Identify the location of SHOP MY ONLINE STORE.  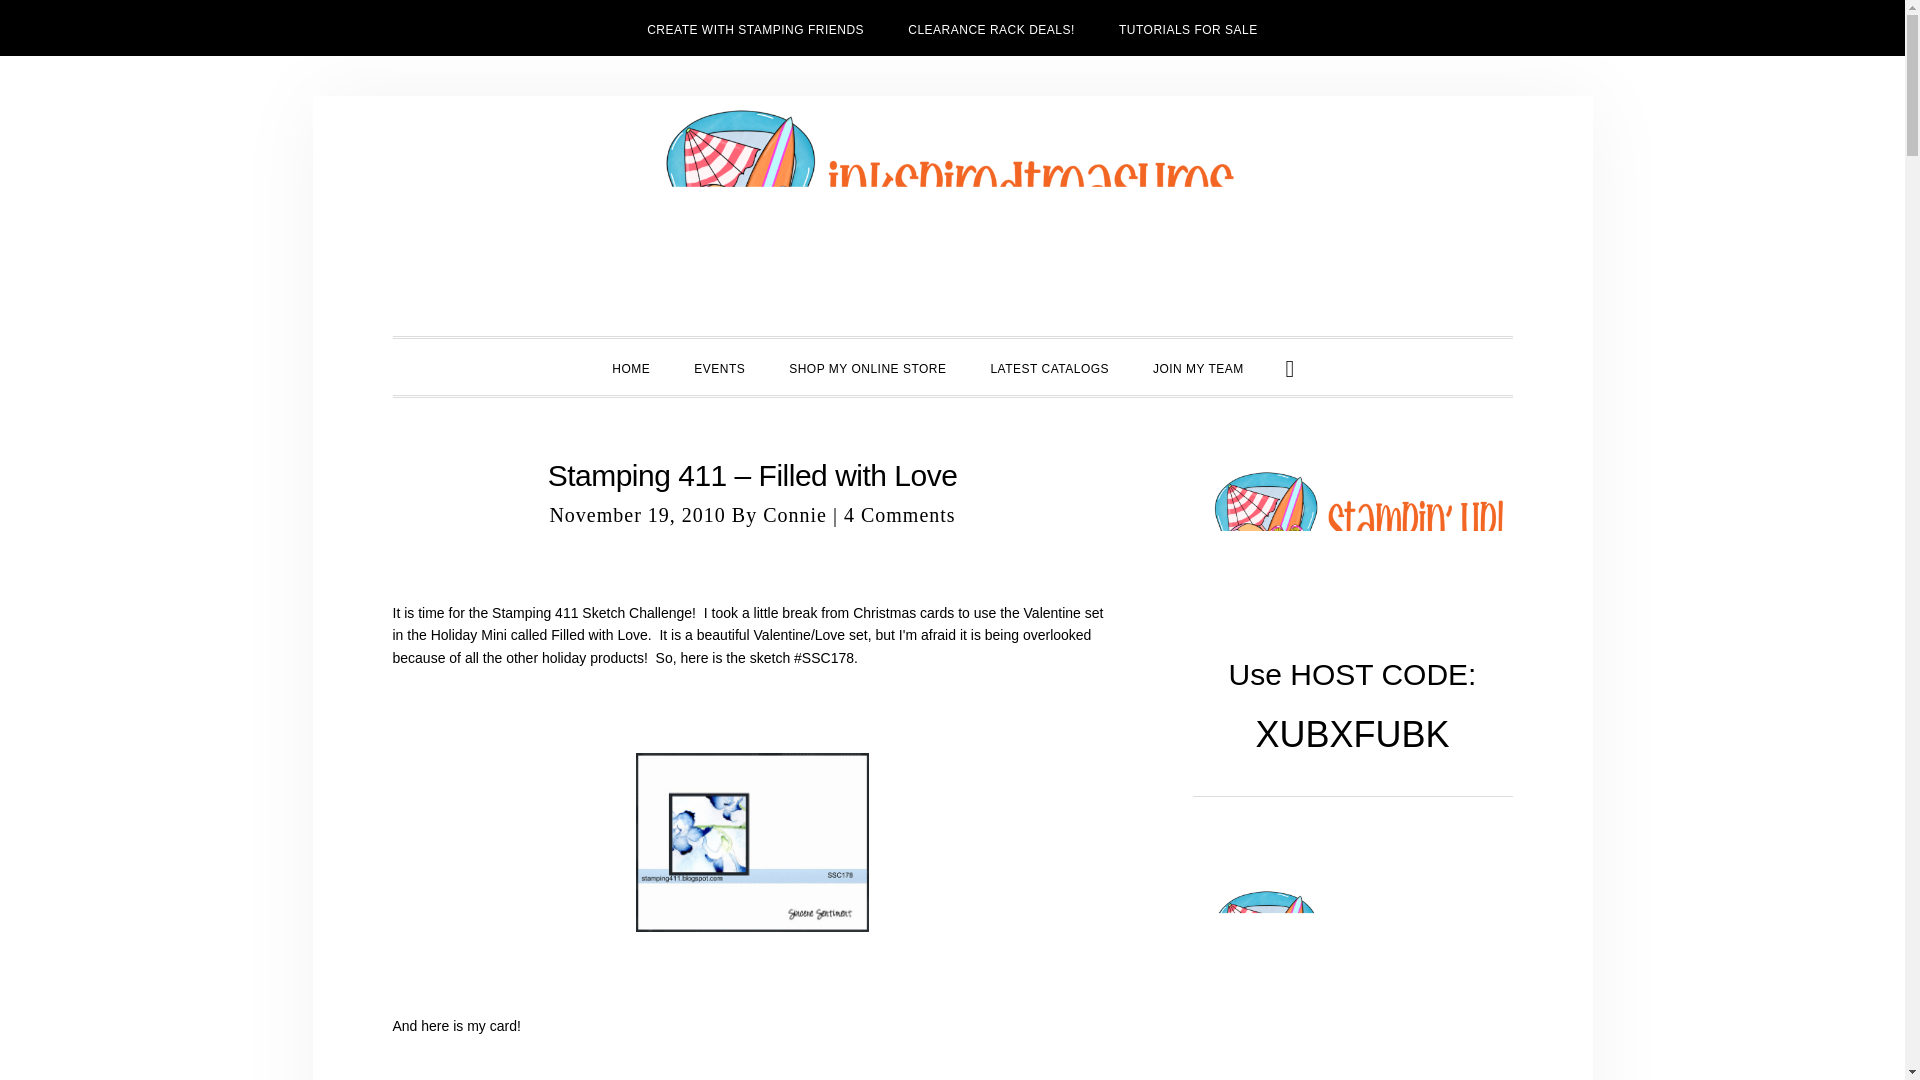
(867, 367).